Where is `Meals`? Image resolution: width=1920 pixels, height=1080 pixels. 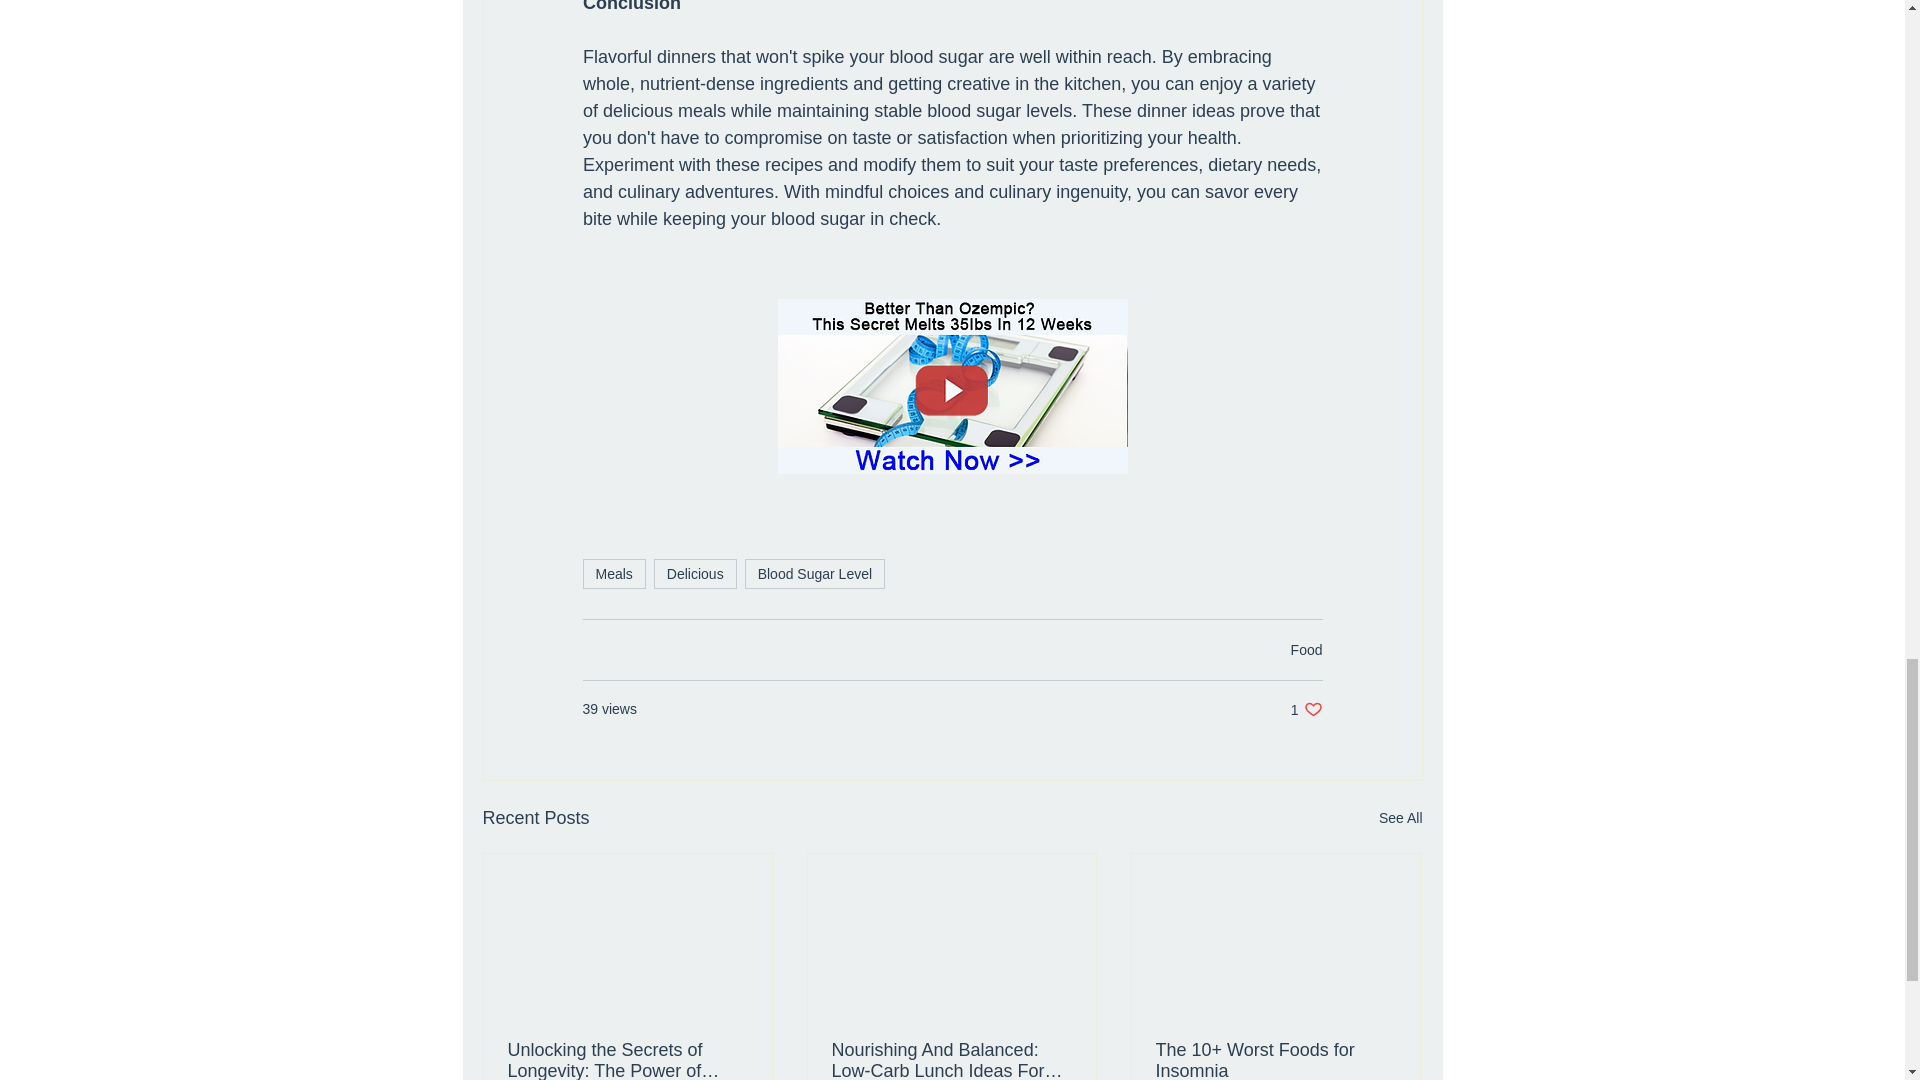 Meals is located at coordinates (1306, 709).